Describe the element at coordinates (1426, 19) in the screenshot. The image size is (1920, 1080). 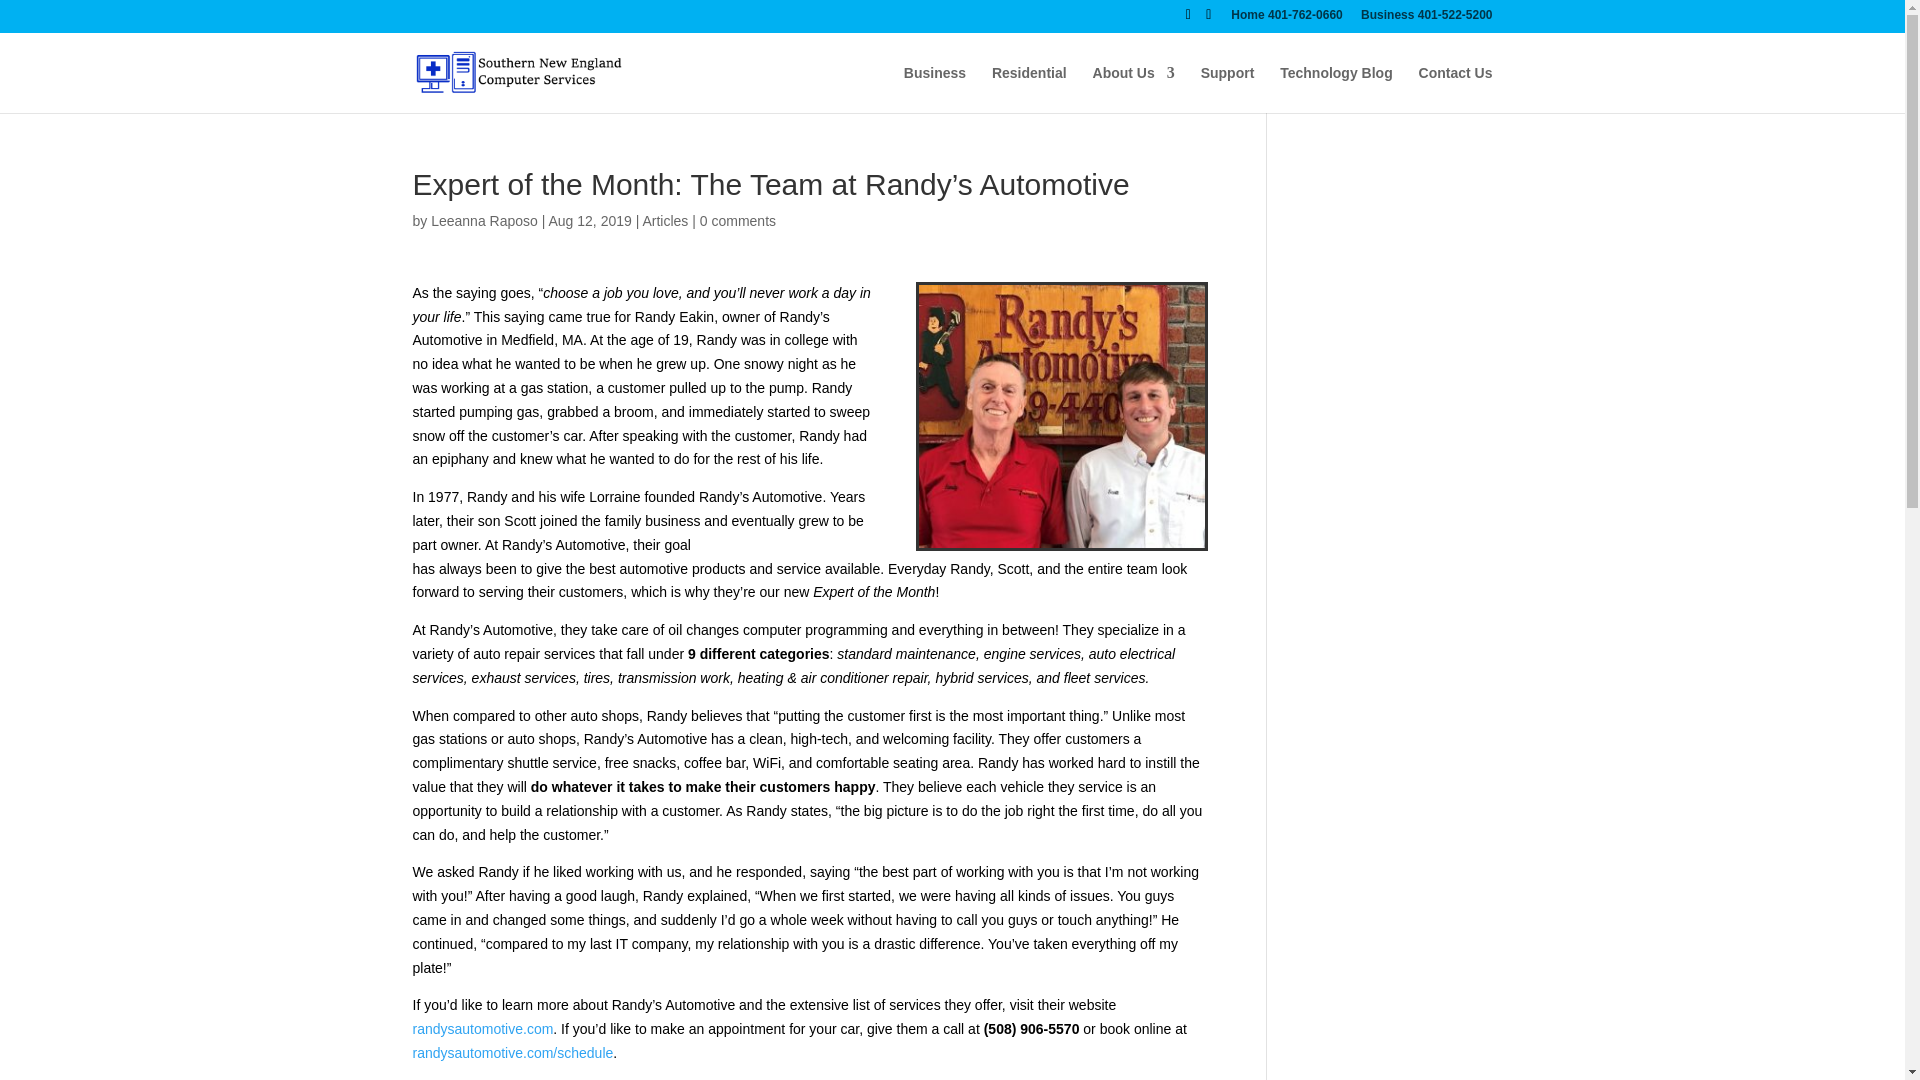
I see `Business 401-522-5200` at that location.